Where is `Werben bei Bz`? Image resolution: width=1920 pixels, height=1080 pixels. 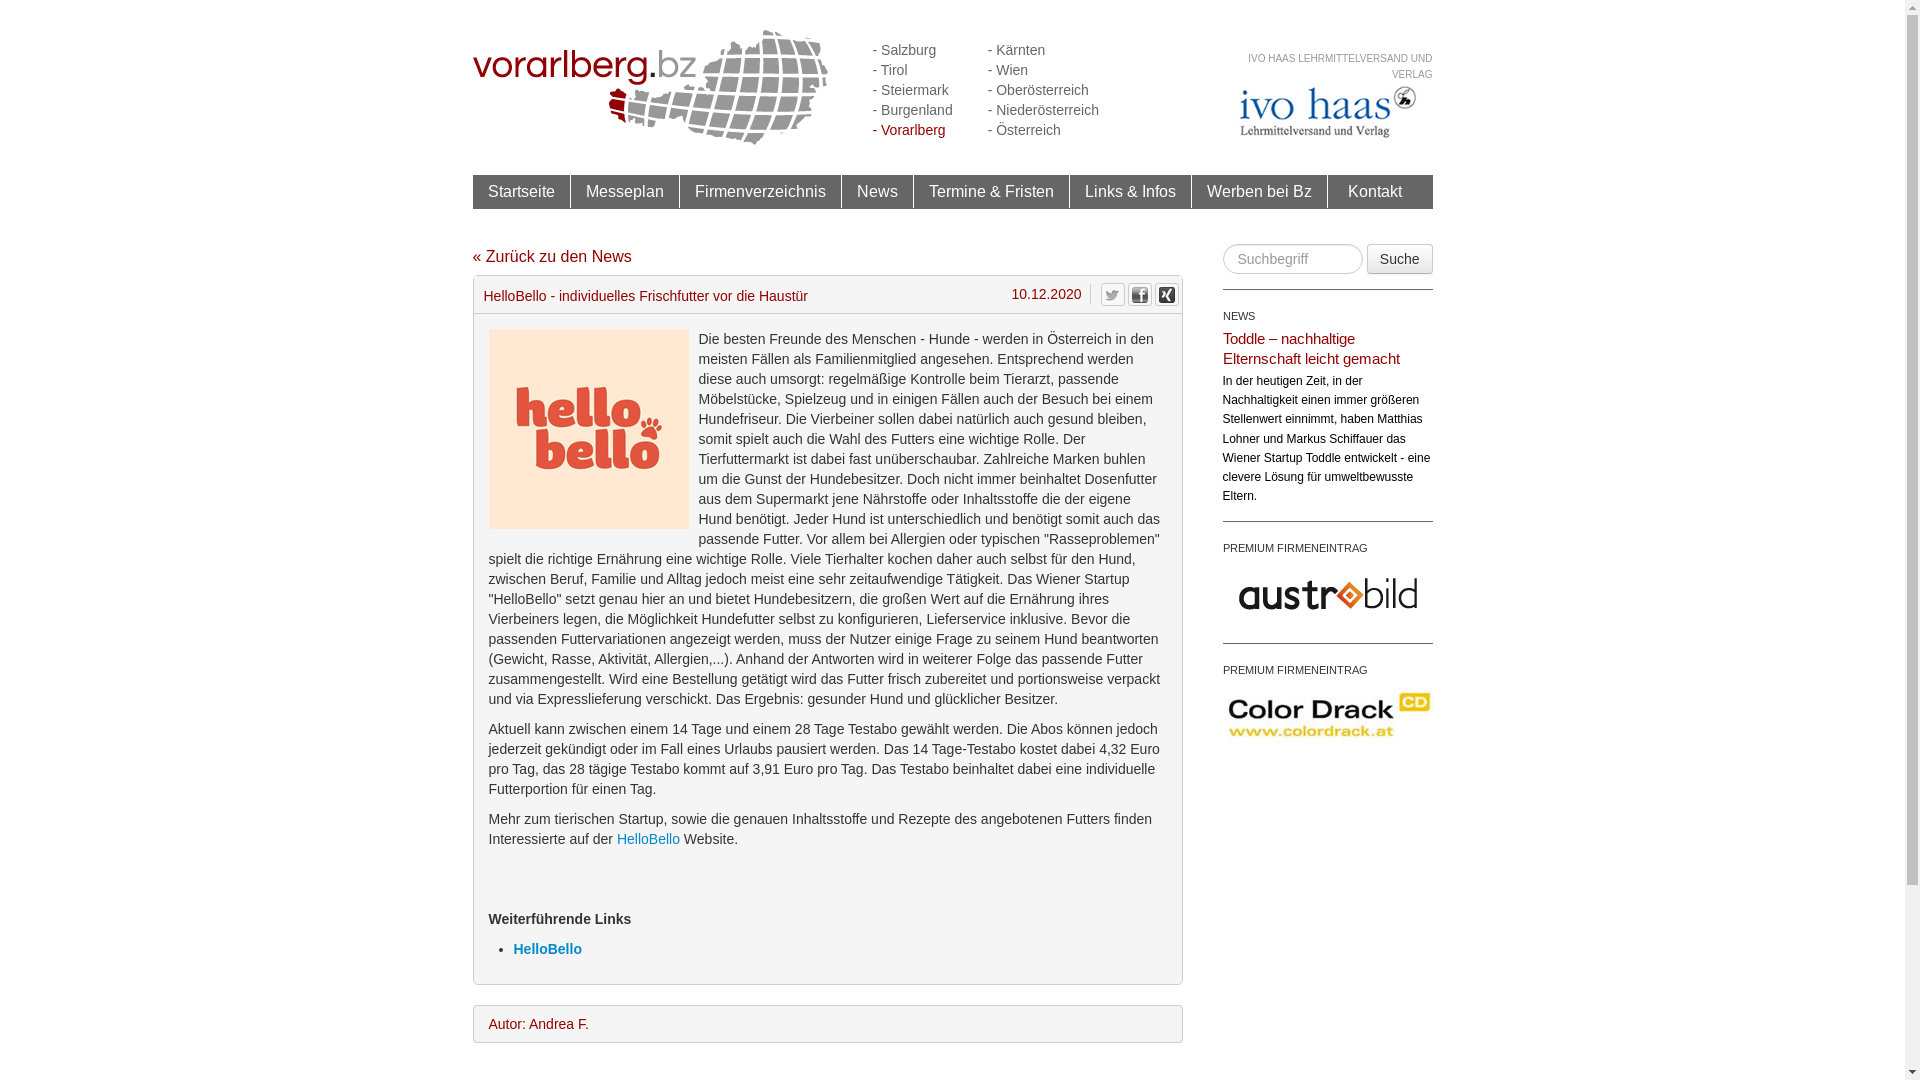
Werben bei Bz is located at coordinates (1260, 192).